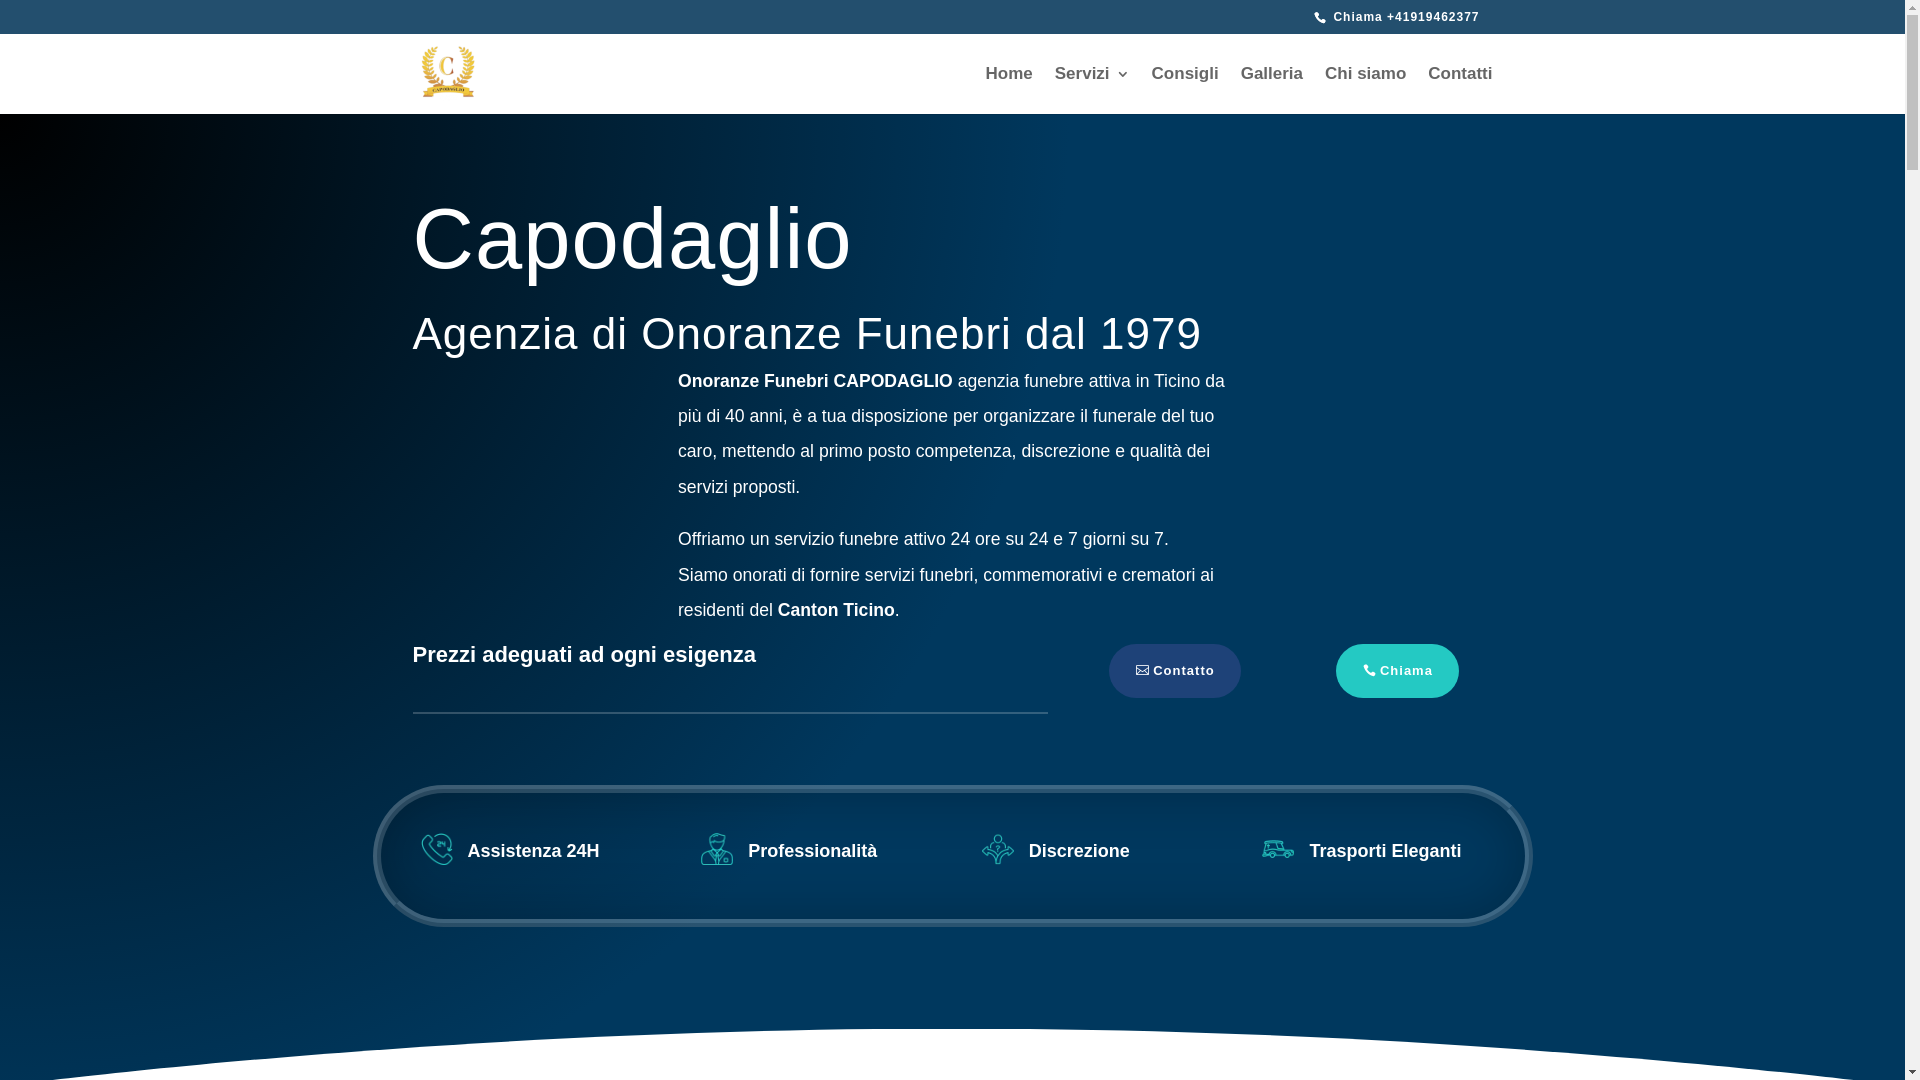 This screenshot has height=1080, width=1920. I want to click on Chiama, so click(1398, 671).